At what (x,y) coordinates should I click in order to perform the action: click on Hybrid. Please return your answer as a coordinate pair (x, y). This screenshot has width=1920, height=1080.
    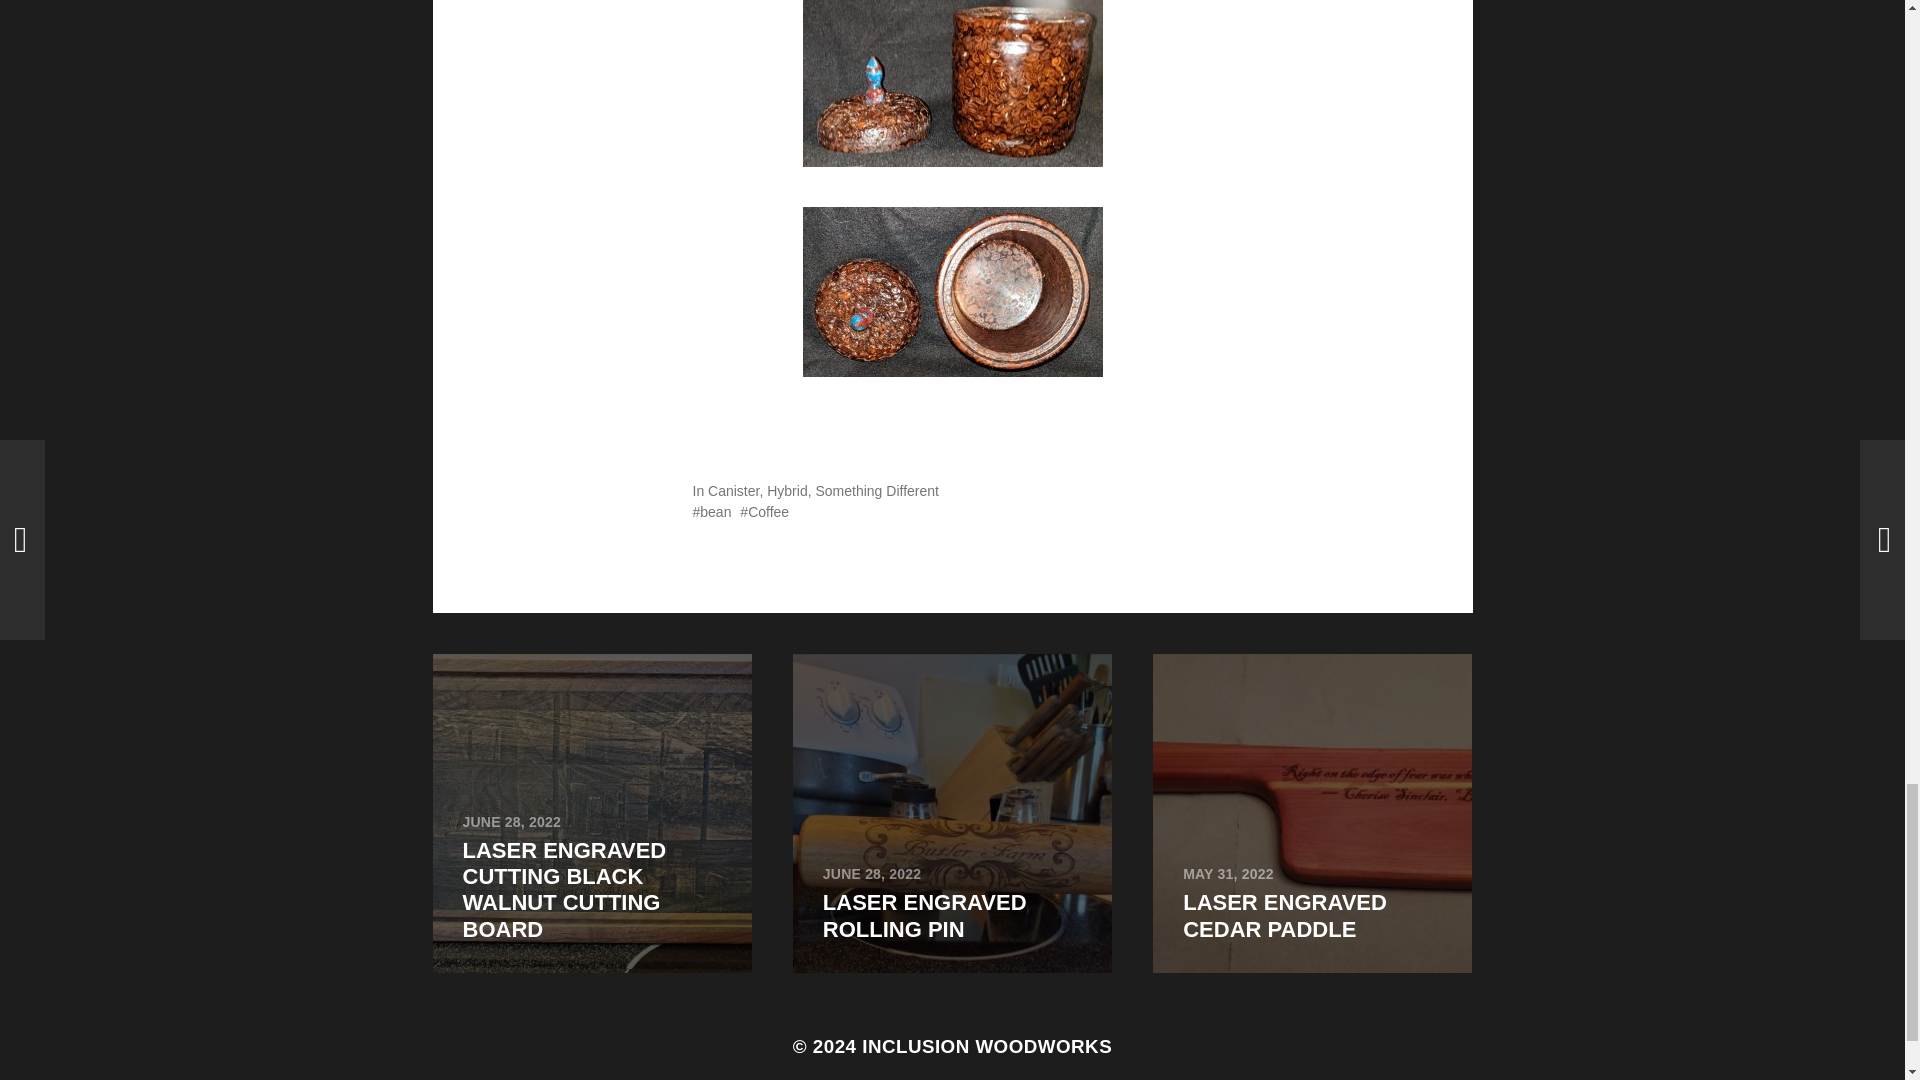
    Looking at the image, I should click on (786, 490).